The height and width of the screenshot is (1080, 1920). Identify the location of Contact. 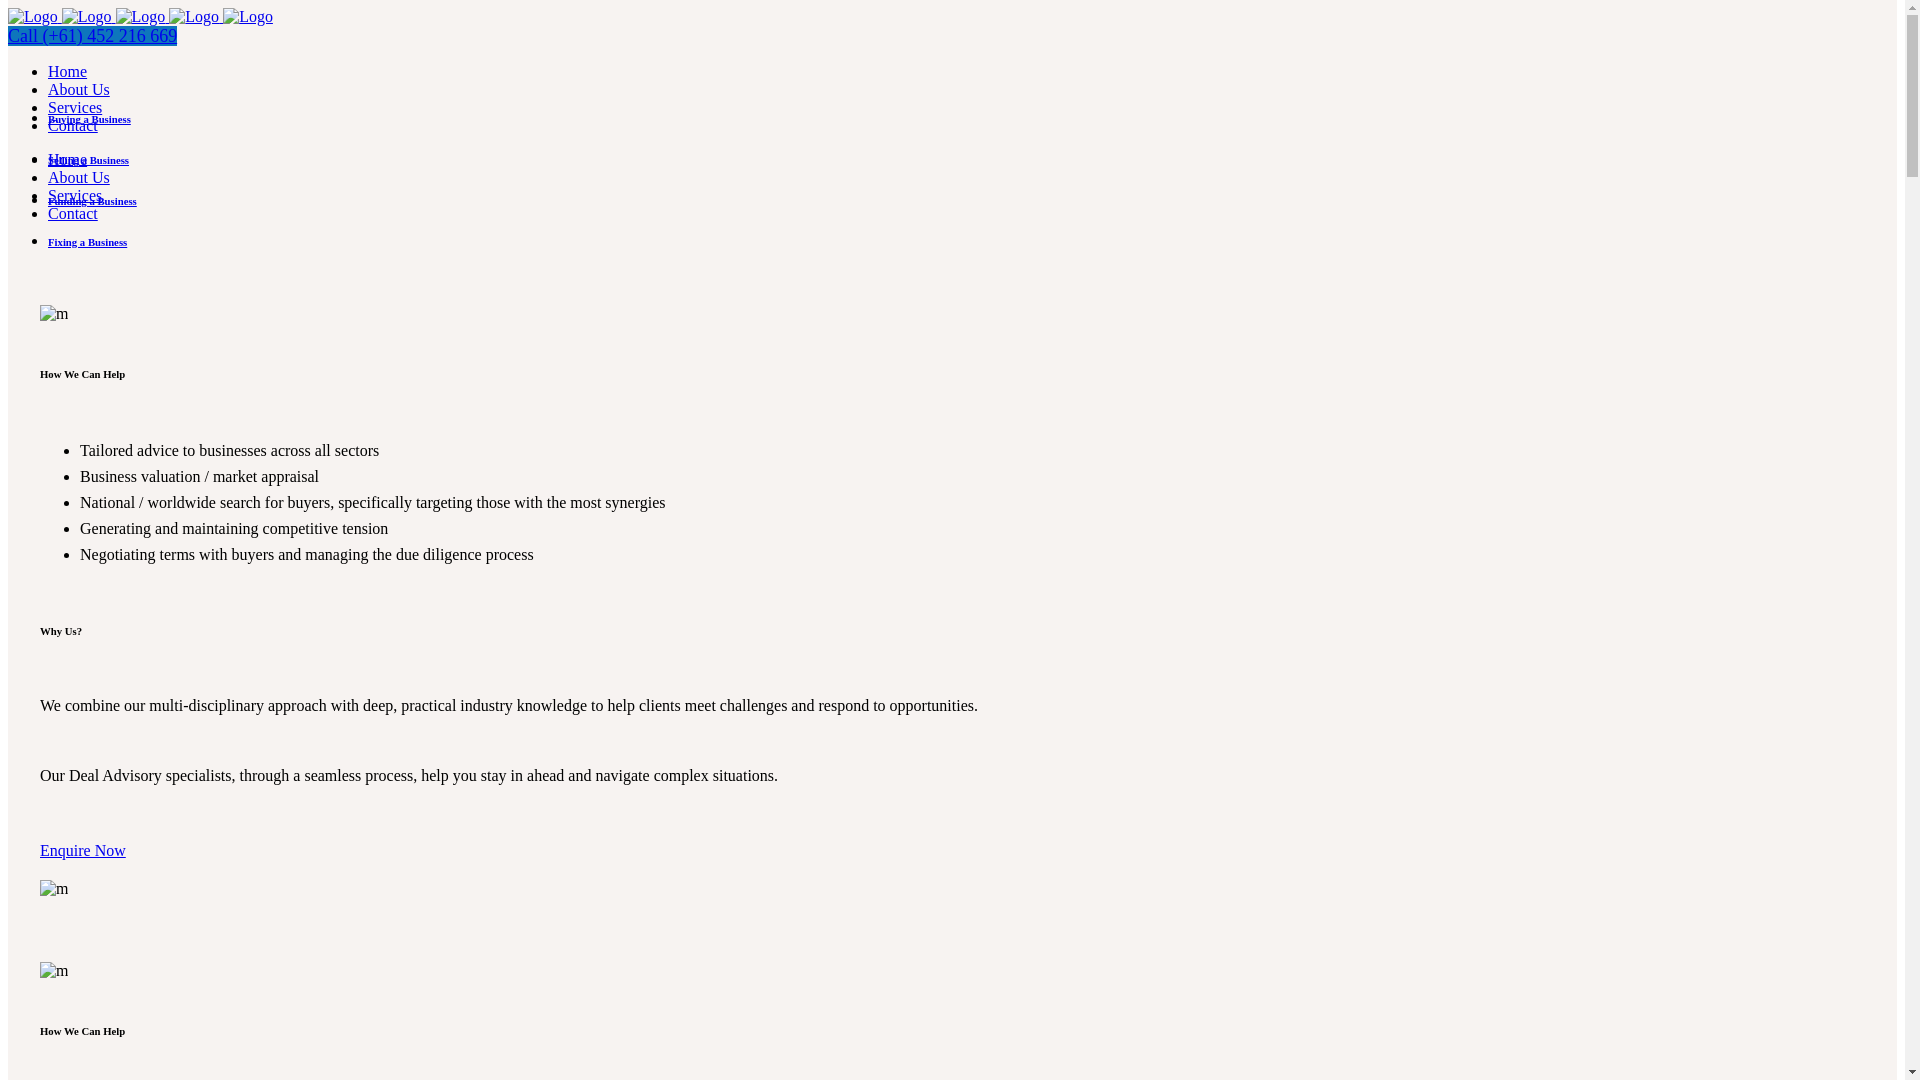
(73, 126).